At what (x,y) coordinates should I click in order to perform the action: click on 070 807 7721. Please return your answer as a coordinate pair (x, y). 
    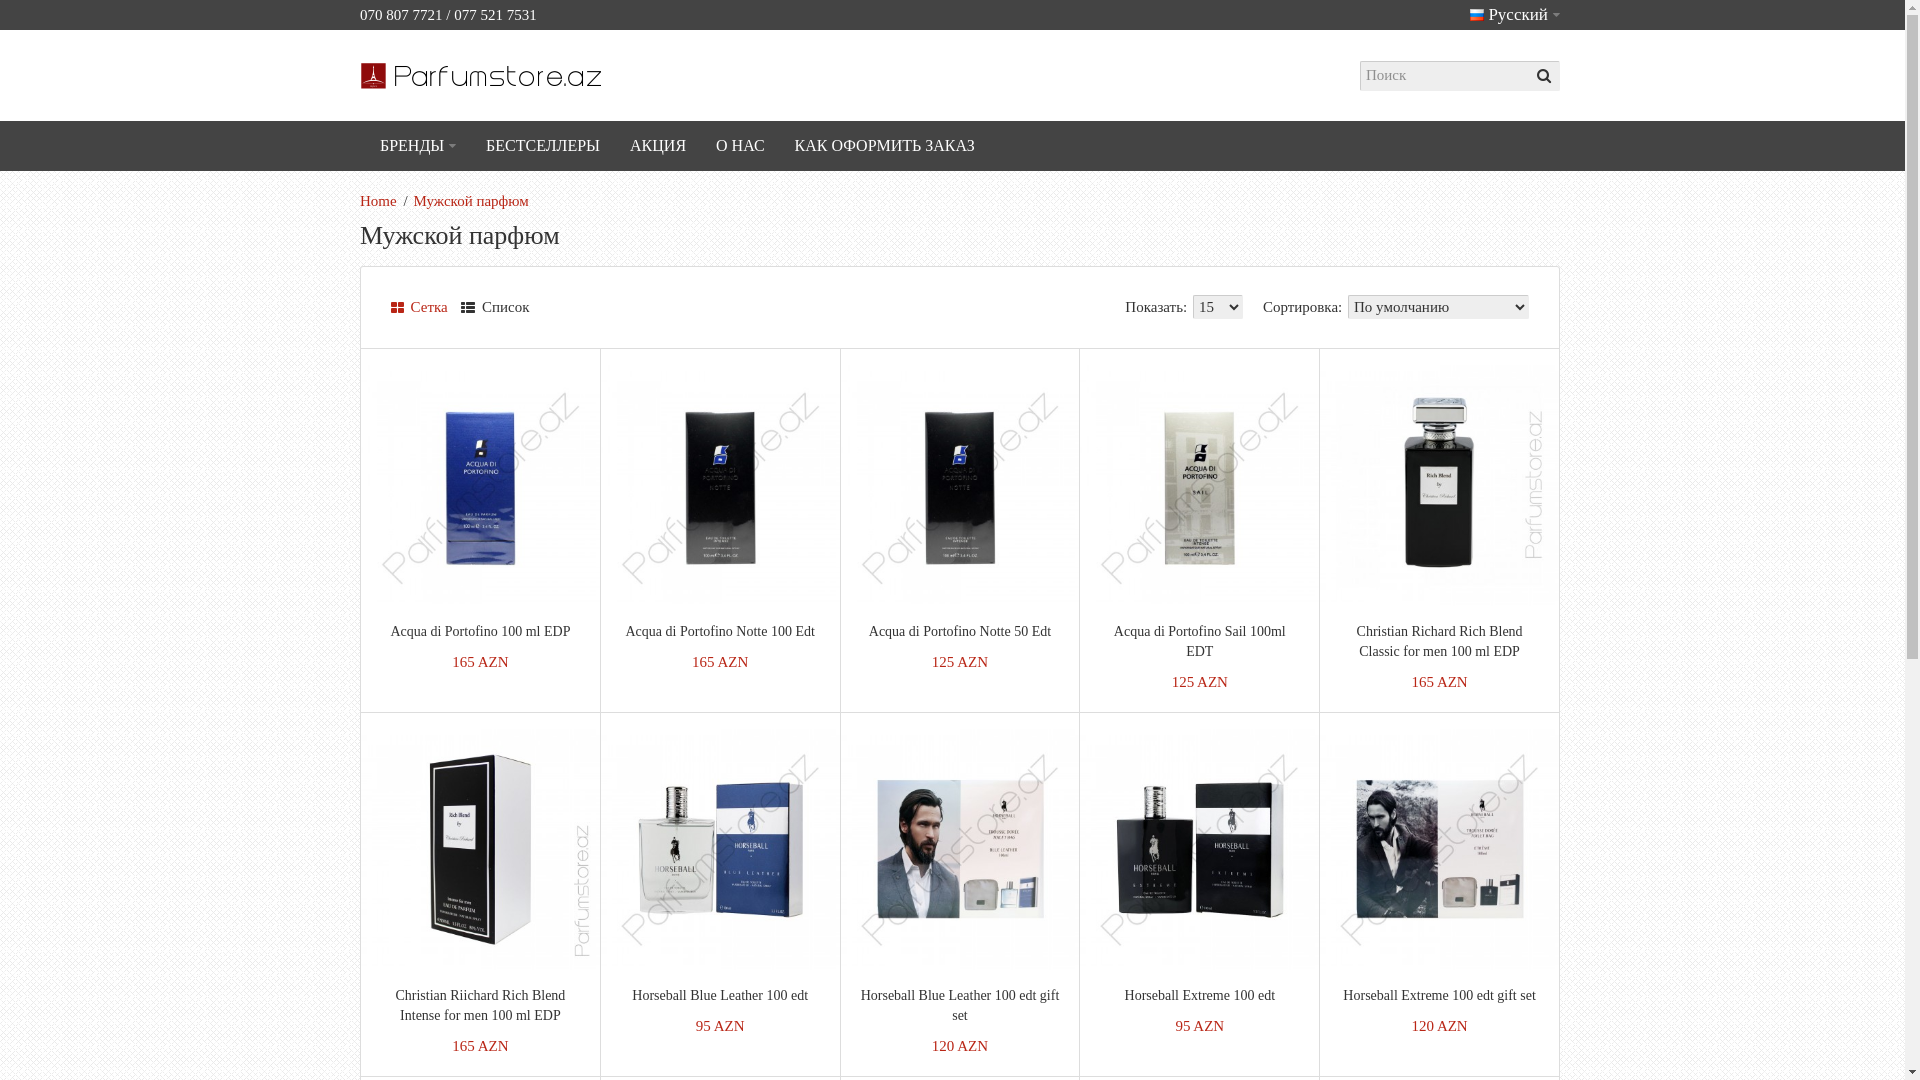
    Looking at the image, I should click on (402, 15).